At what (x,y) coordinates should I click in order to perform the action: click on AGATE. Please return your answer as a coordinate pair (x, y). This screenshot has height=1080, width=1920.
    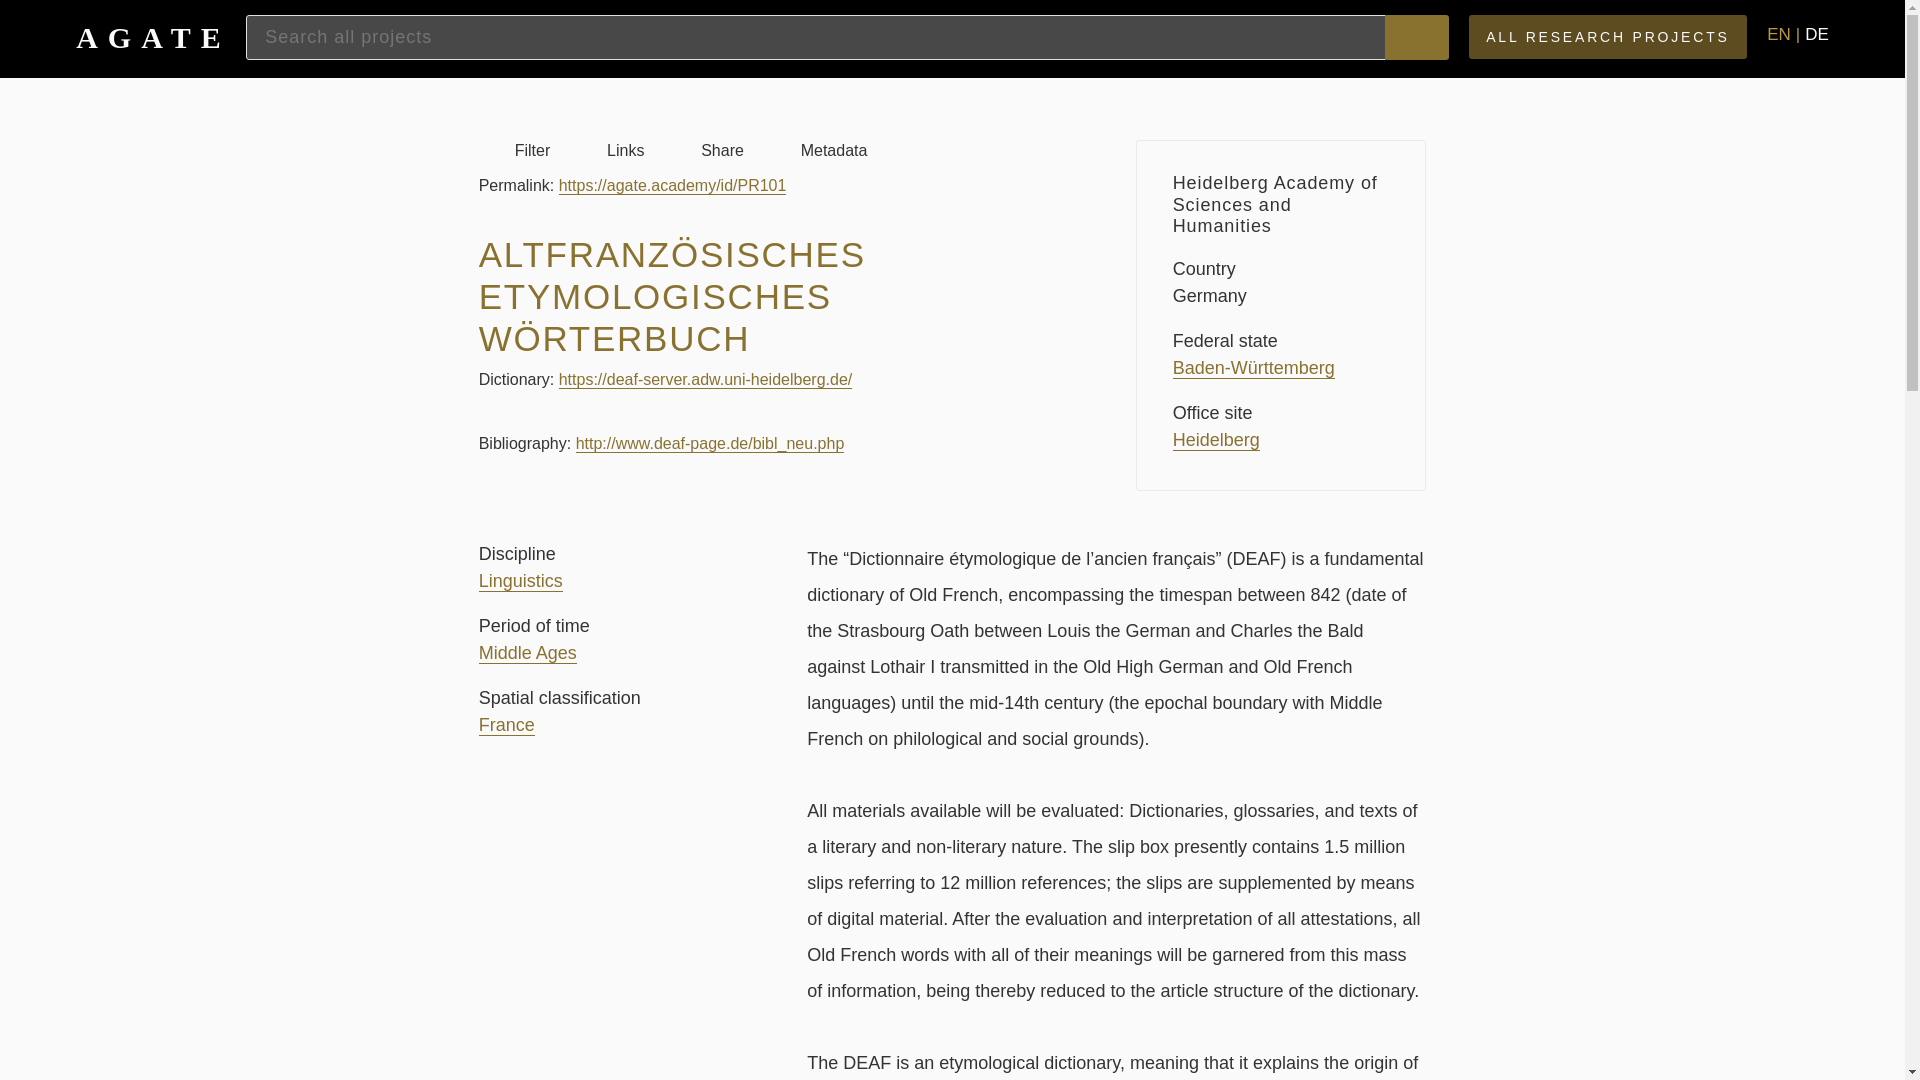
    Looking at the image, I should click on (160, 36).